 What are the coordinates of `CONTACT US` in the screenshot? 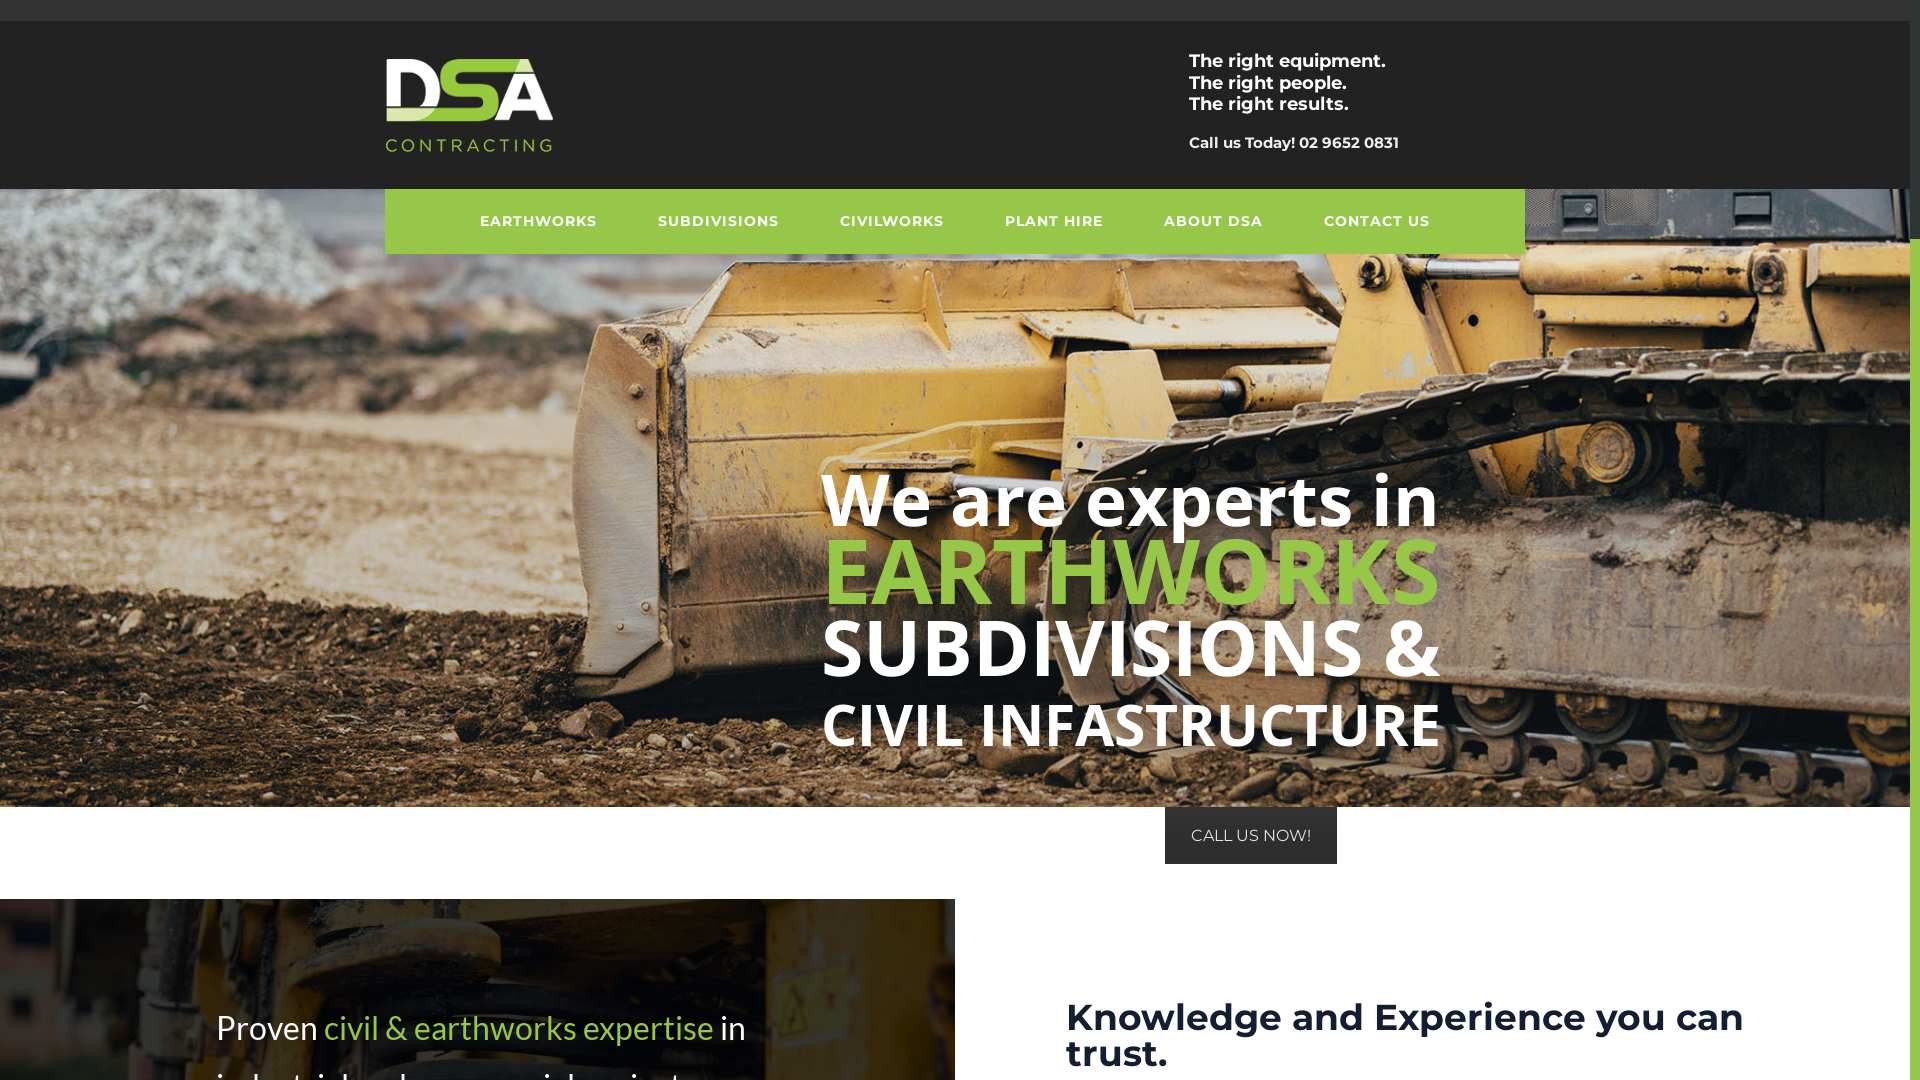 It's located at (1378, 222).